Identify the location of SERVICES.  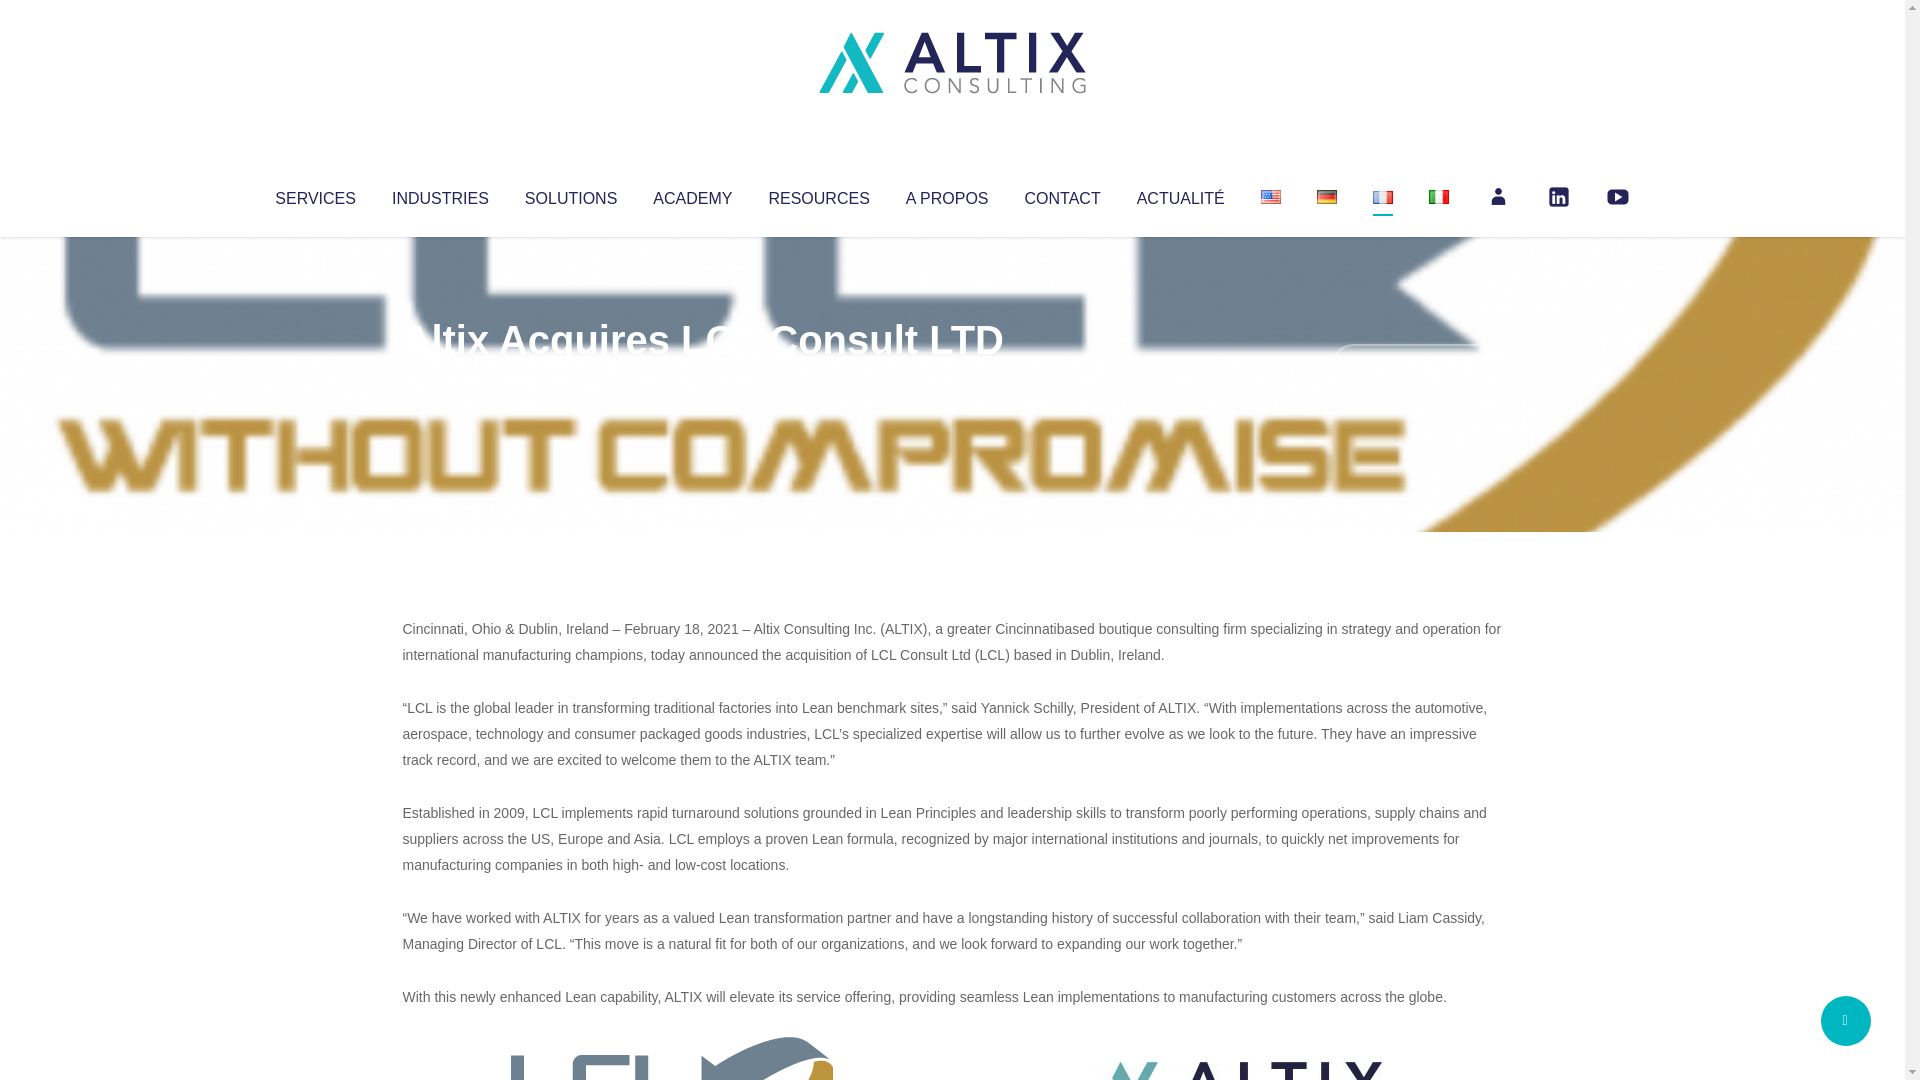
(314, 194).